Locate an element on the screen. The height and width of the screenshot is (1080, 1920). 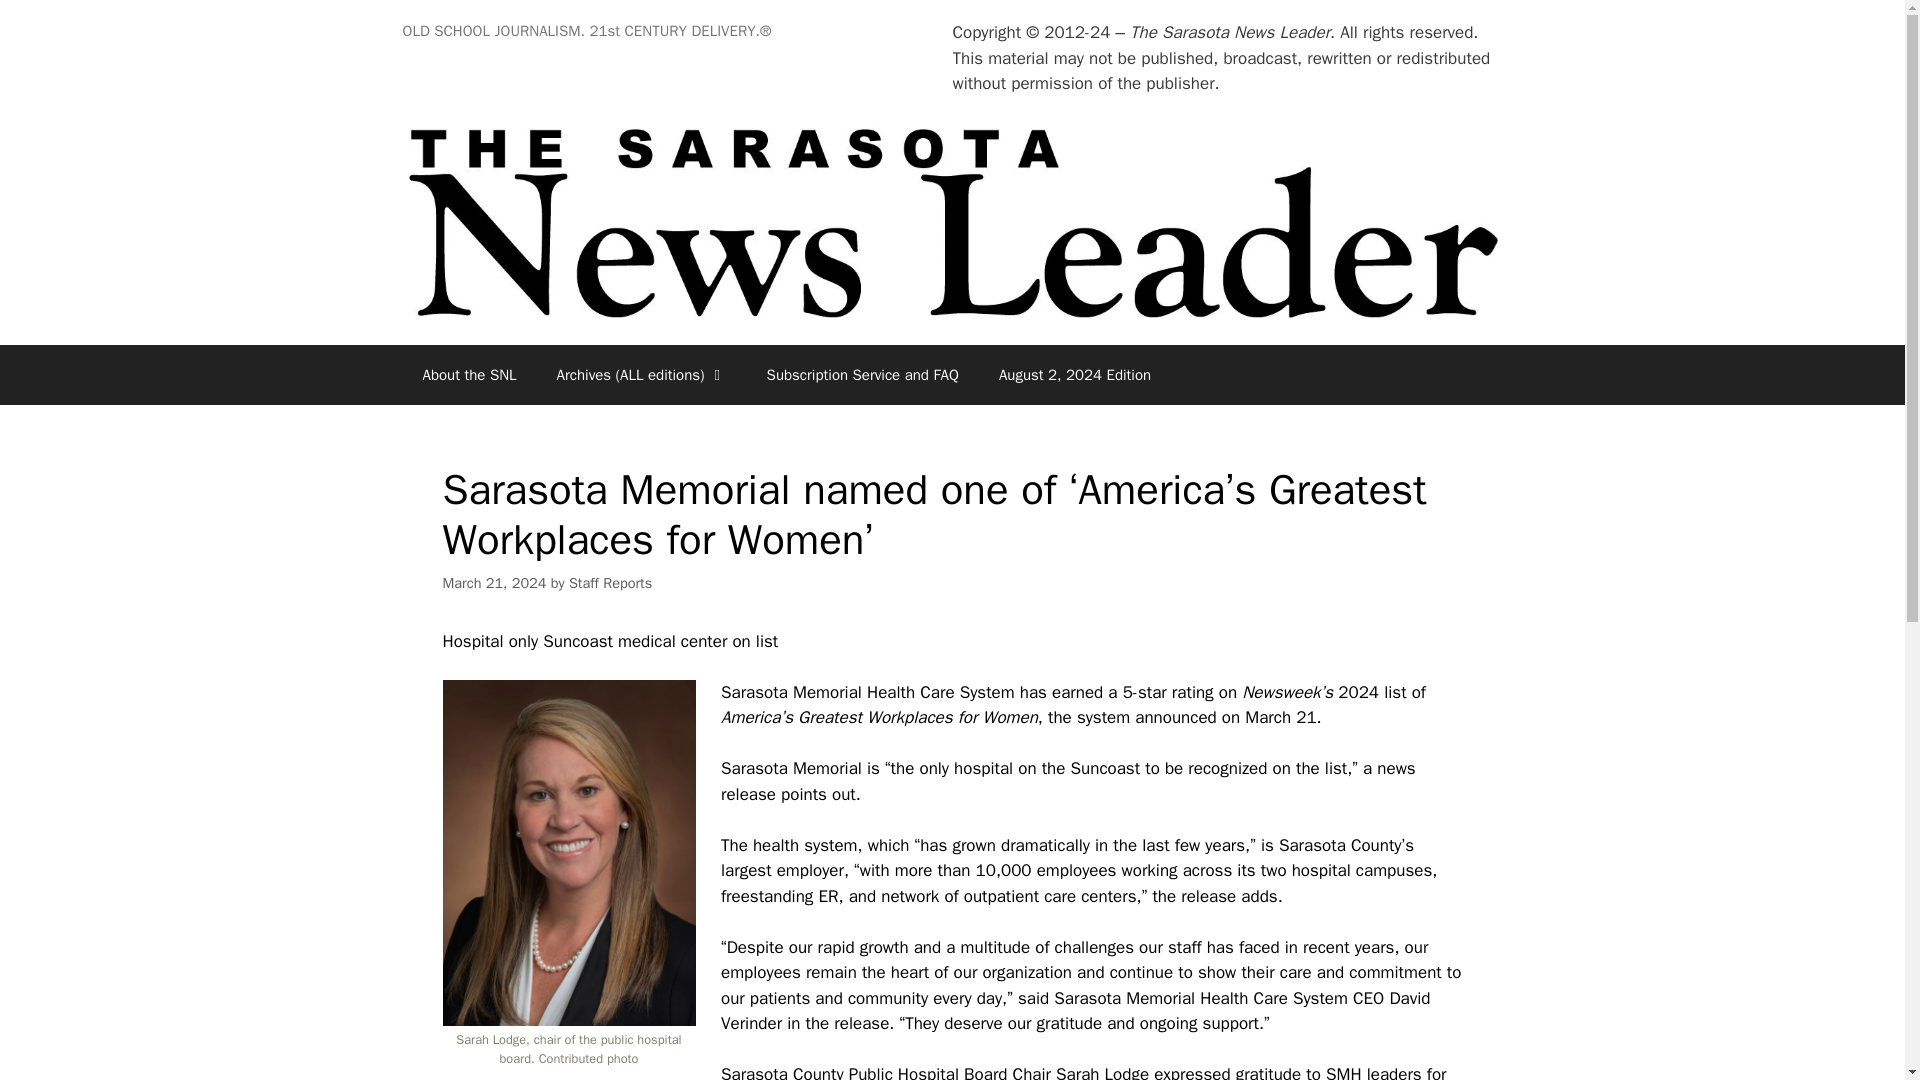
About the SNL is located at coordinates (468, 374).